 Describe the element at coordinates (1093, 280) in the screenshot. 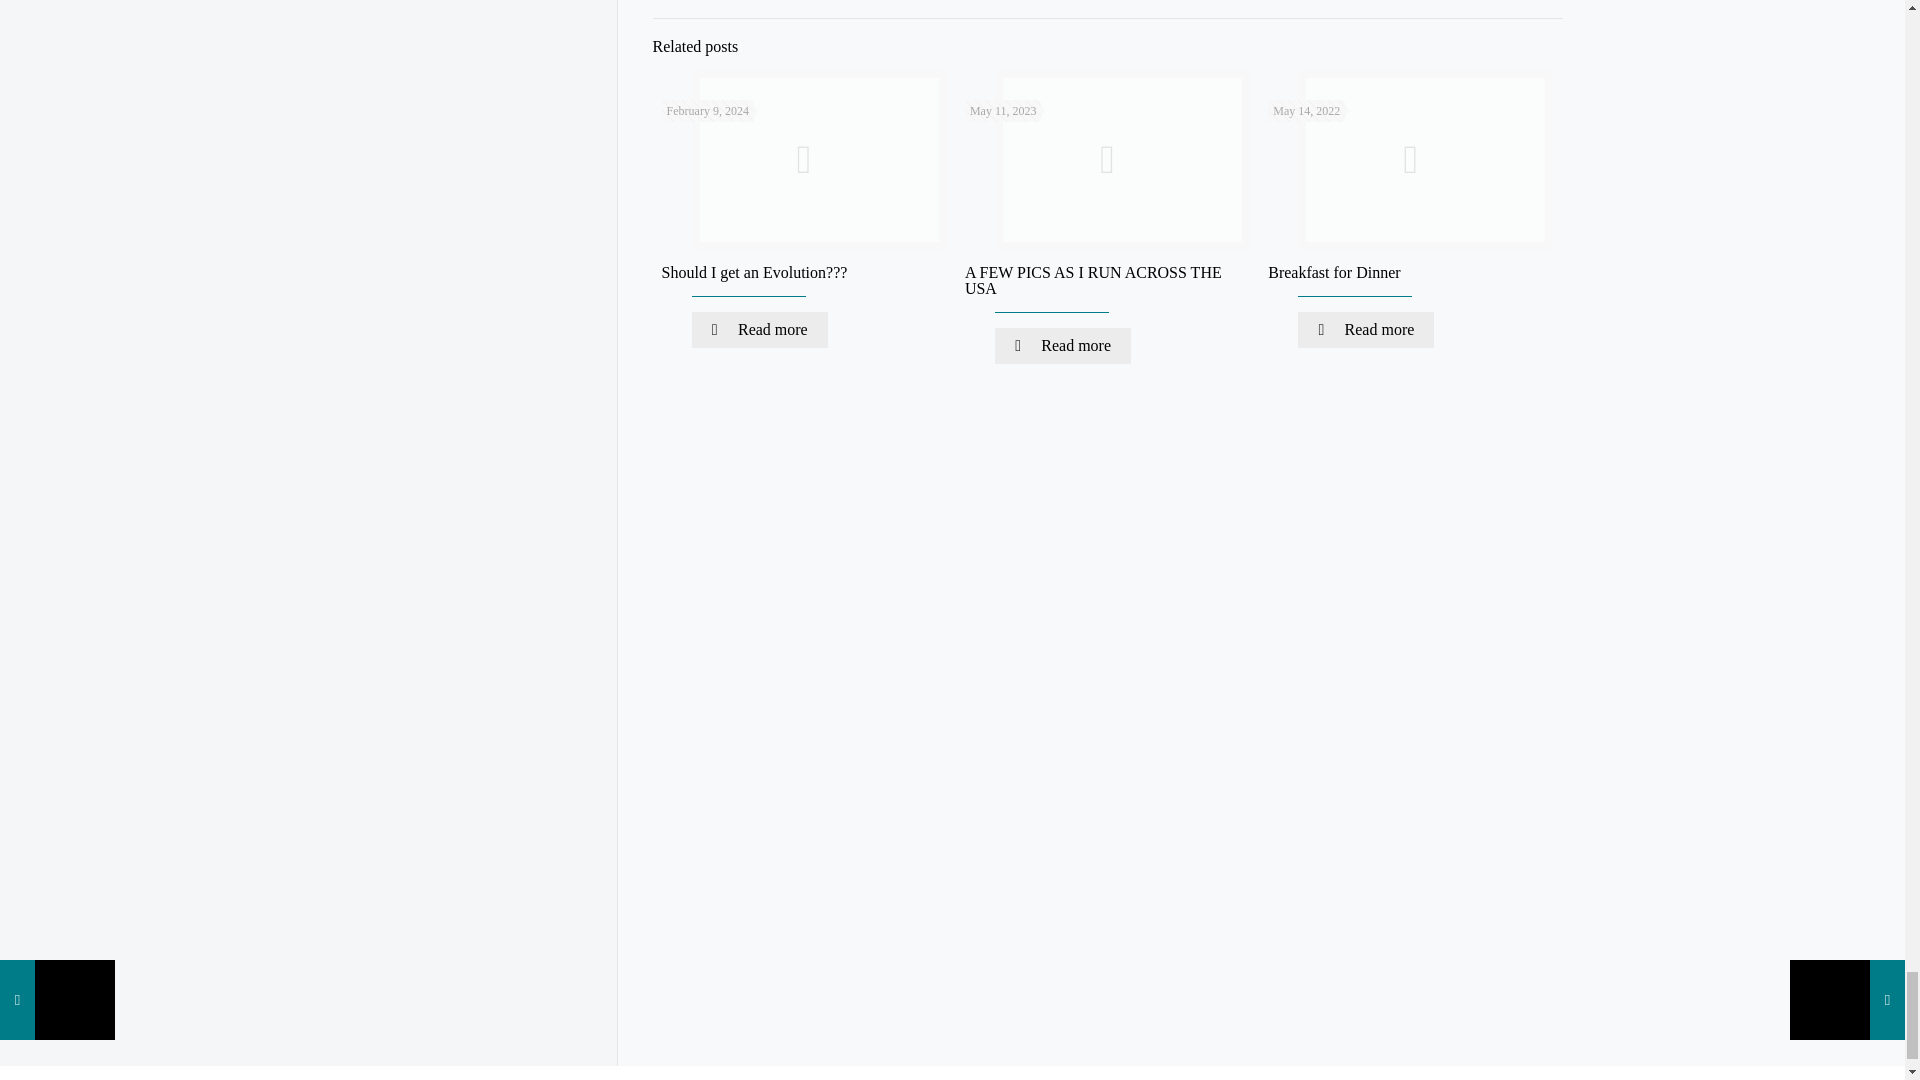

I see `A FEW PICS AS I RUN ACROSS THE USA` at that location.